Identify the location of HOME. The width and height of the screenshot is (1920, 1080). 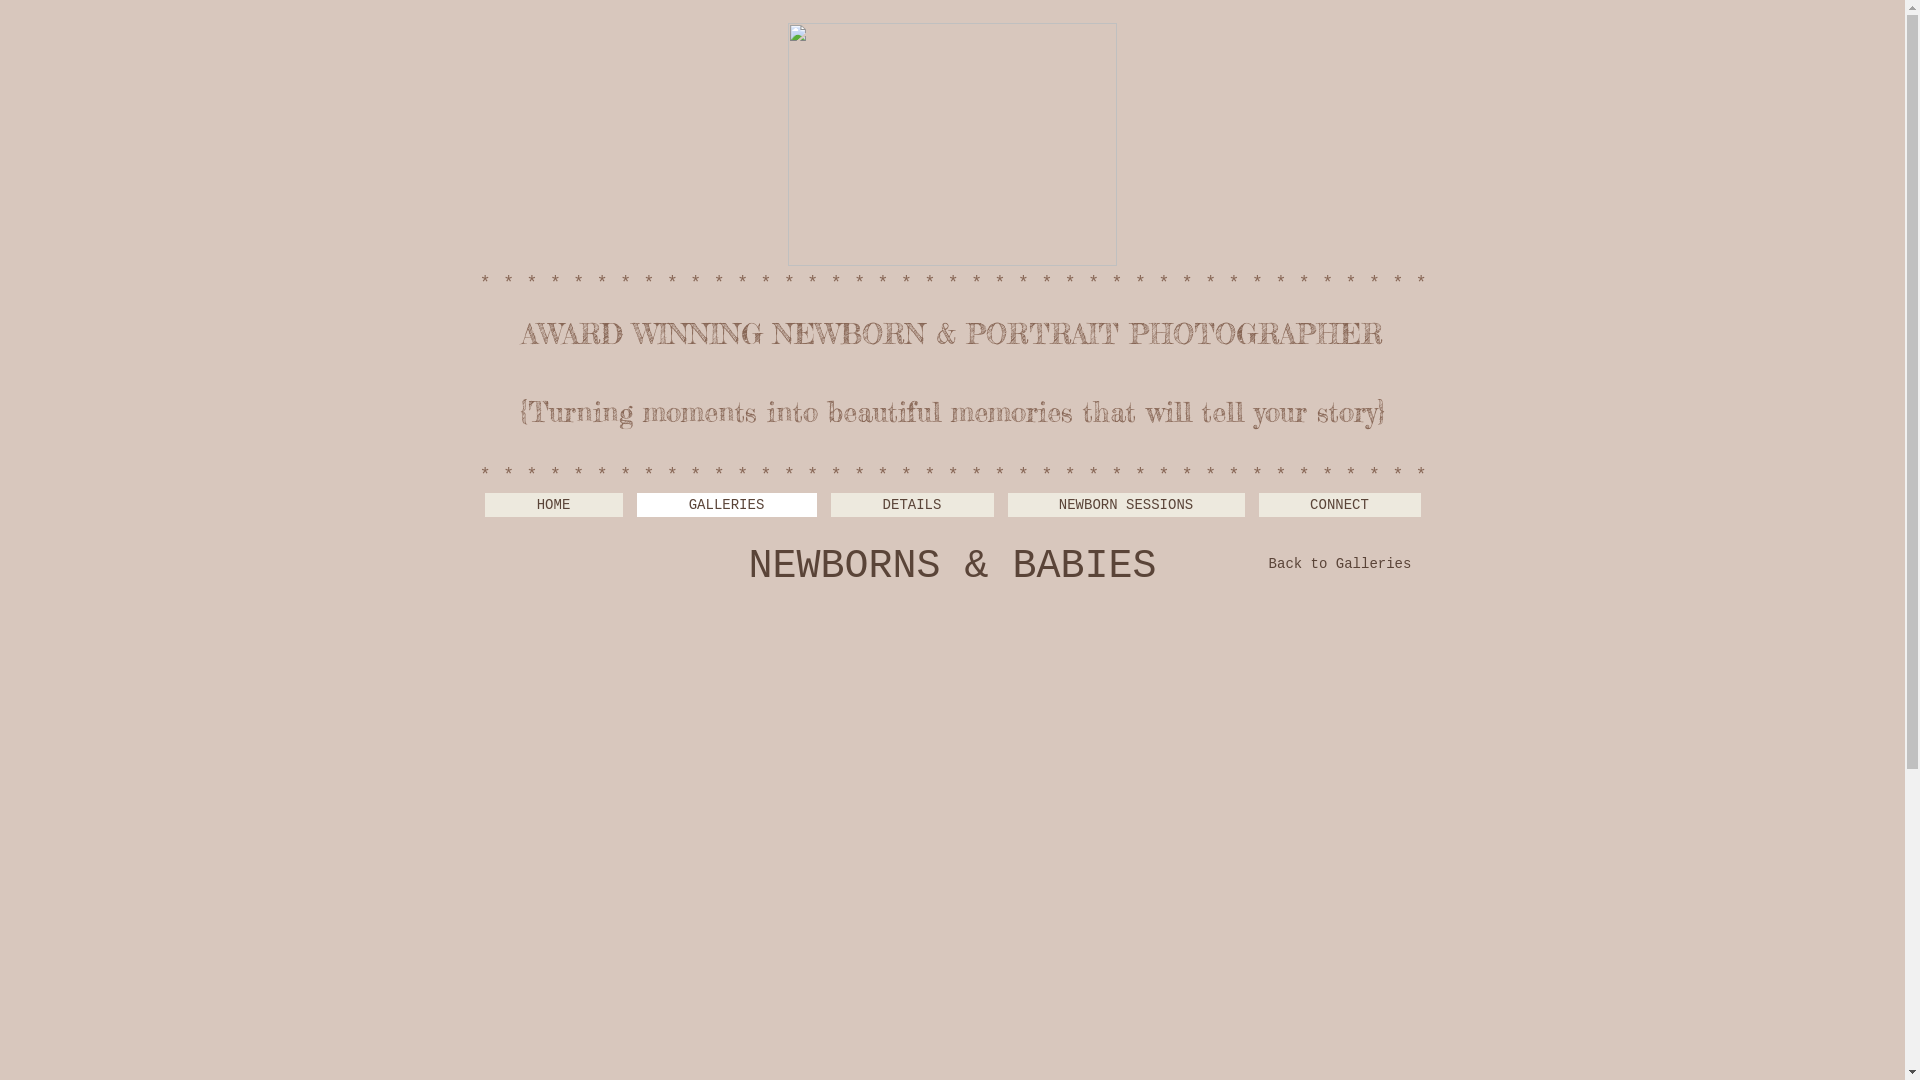
(553, 505).